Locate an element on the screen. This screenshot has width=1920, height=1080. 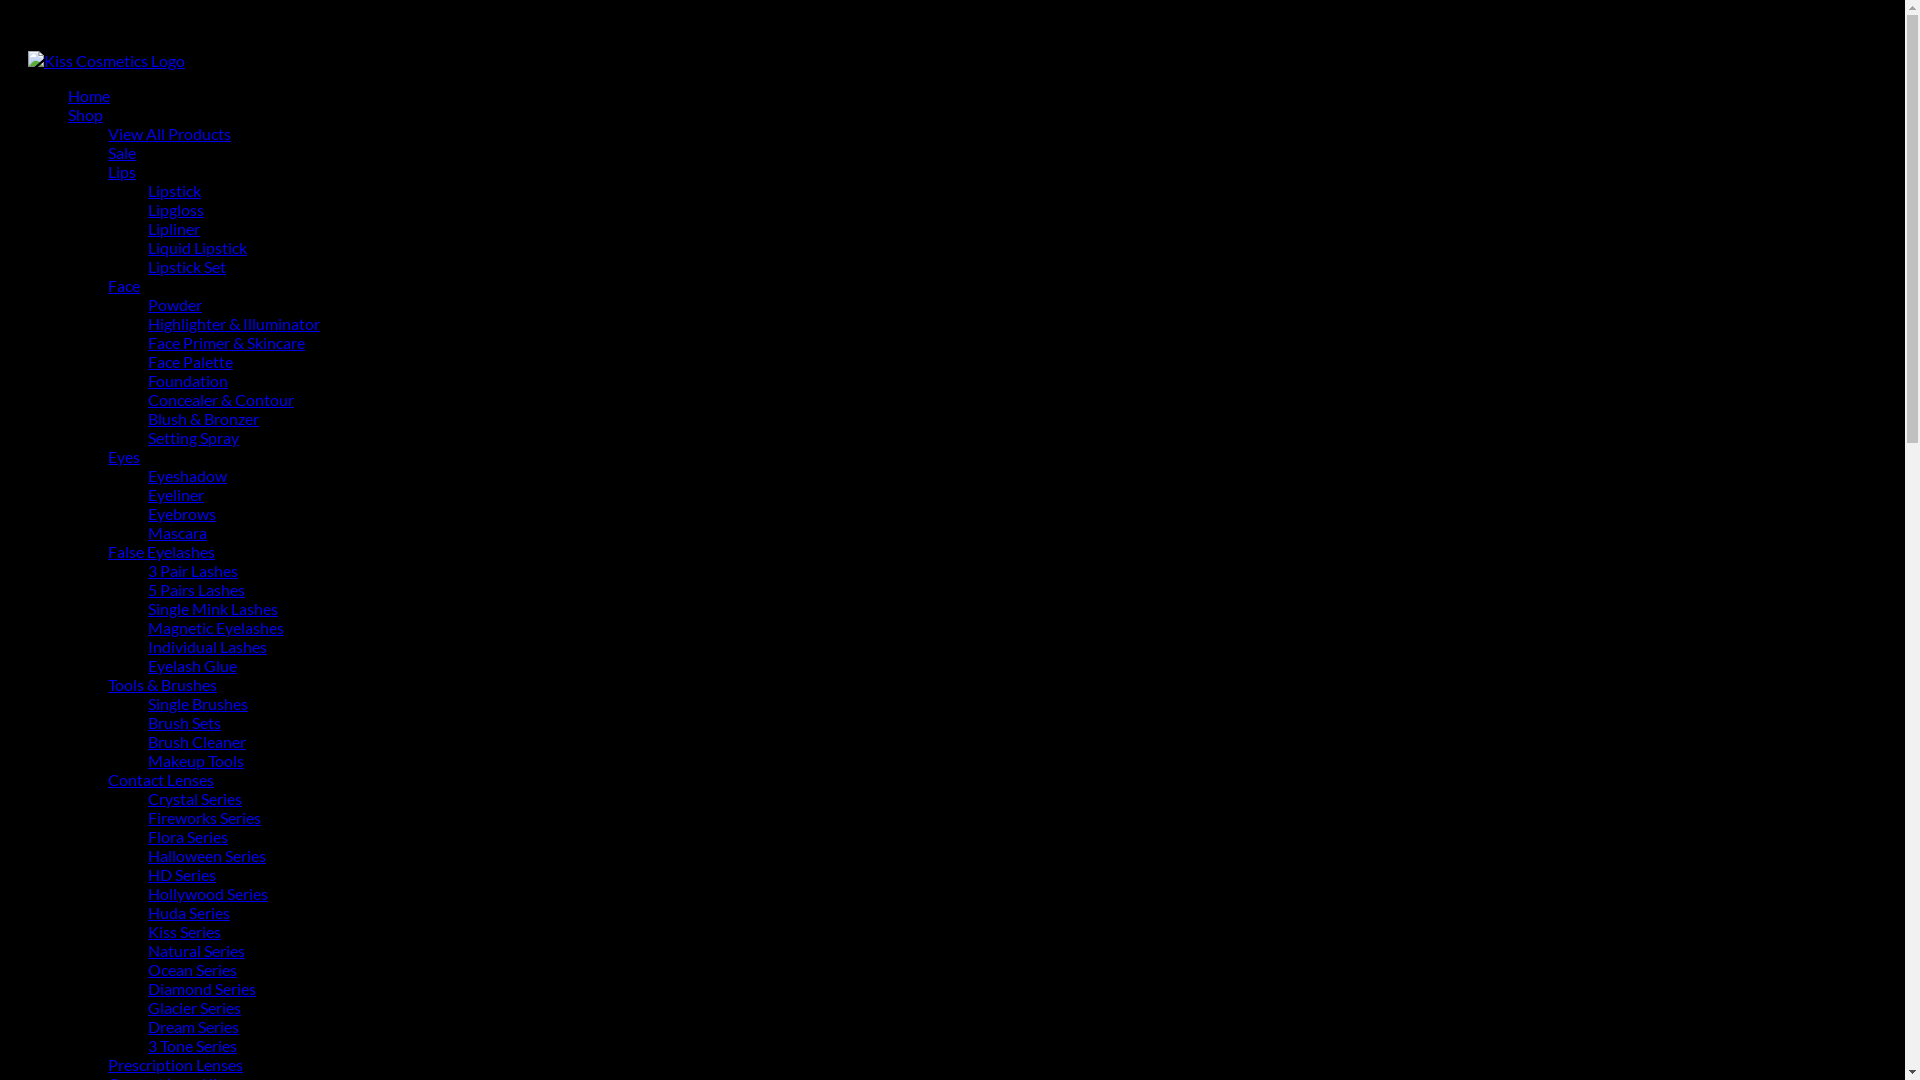
Lipstick is located at coordinates (174, 190).